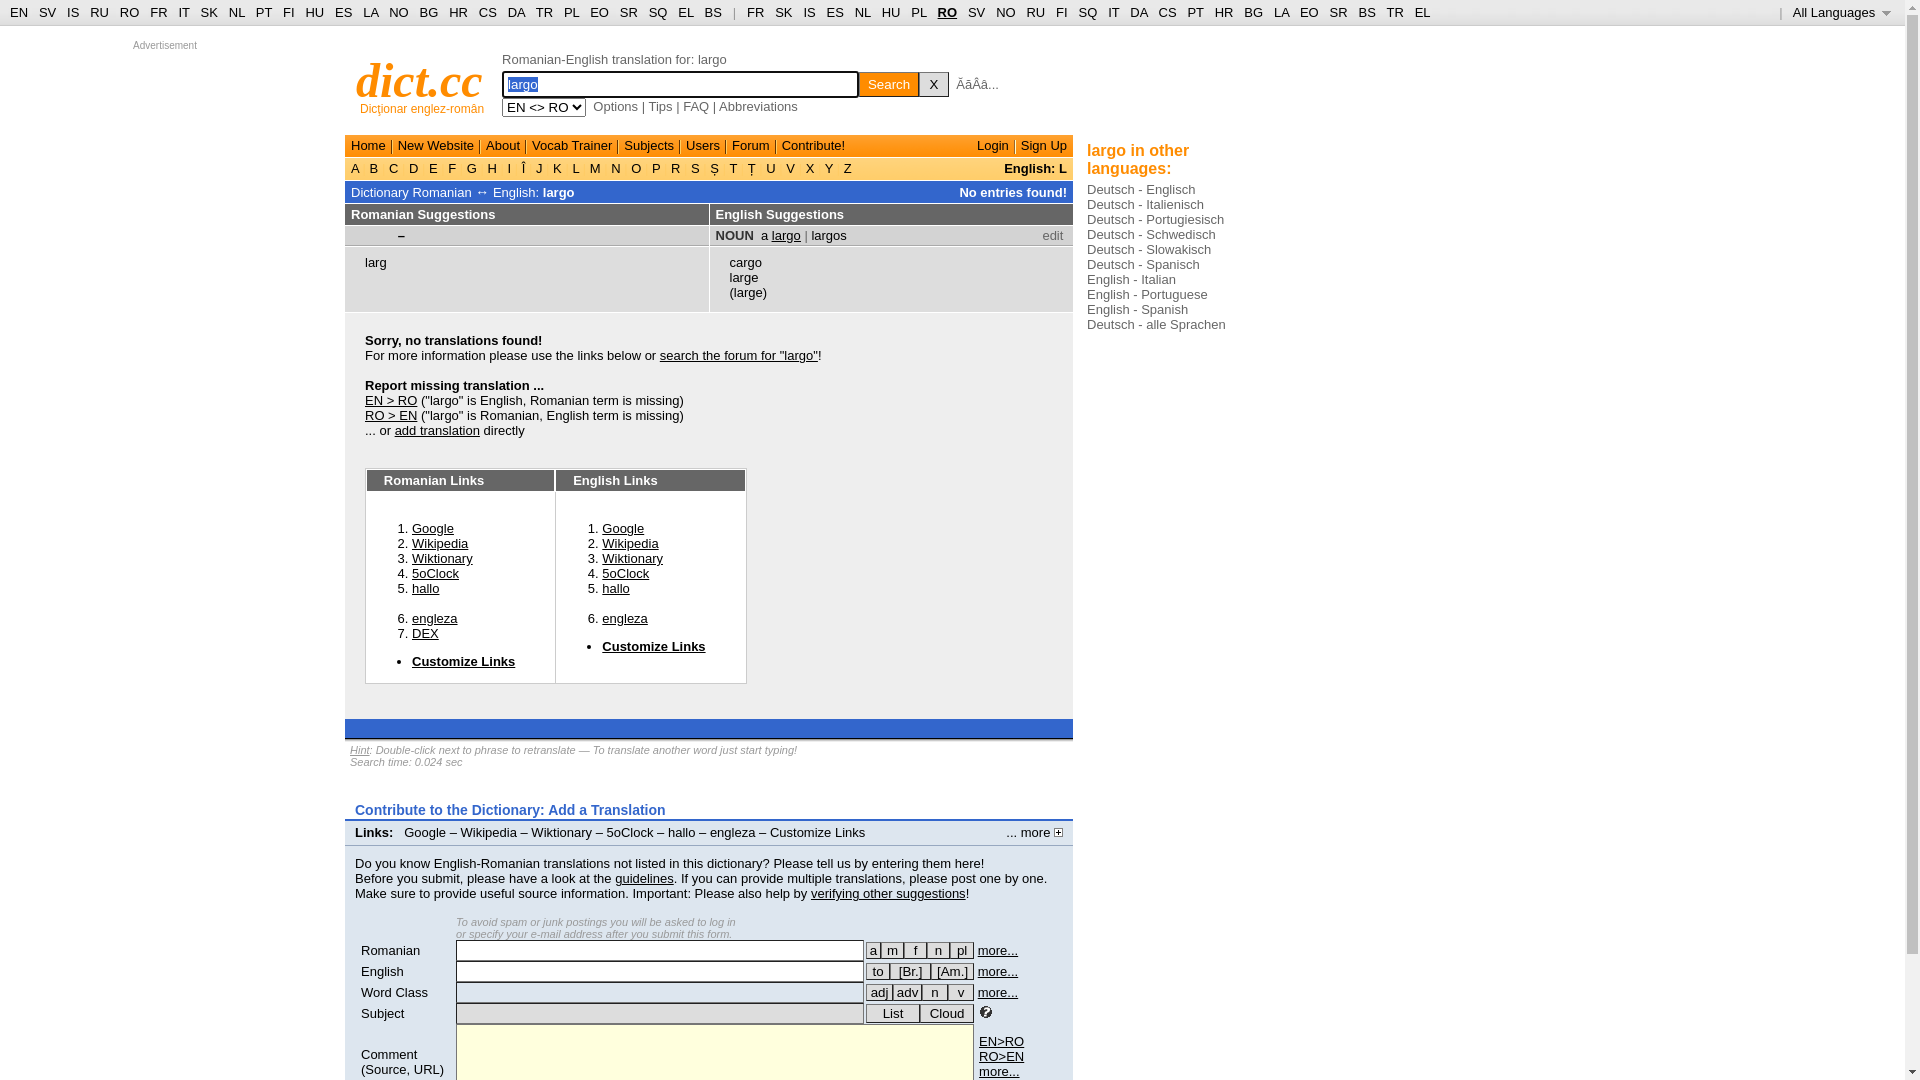 The image size is (1920, 1080). I want to click on A, so click(357, 168).